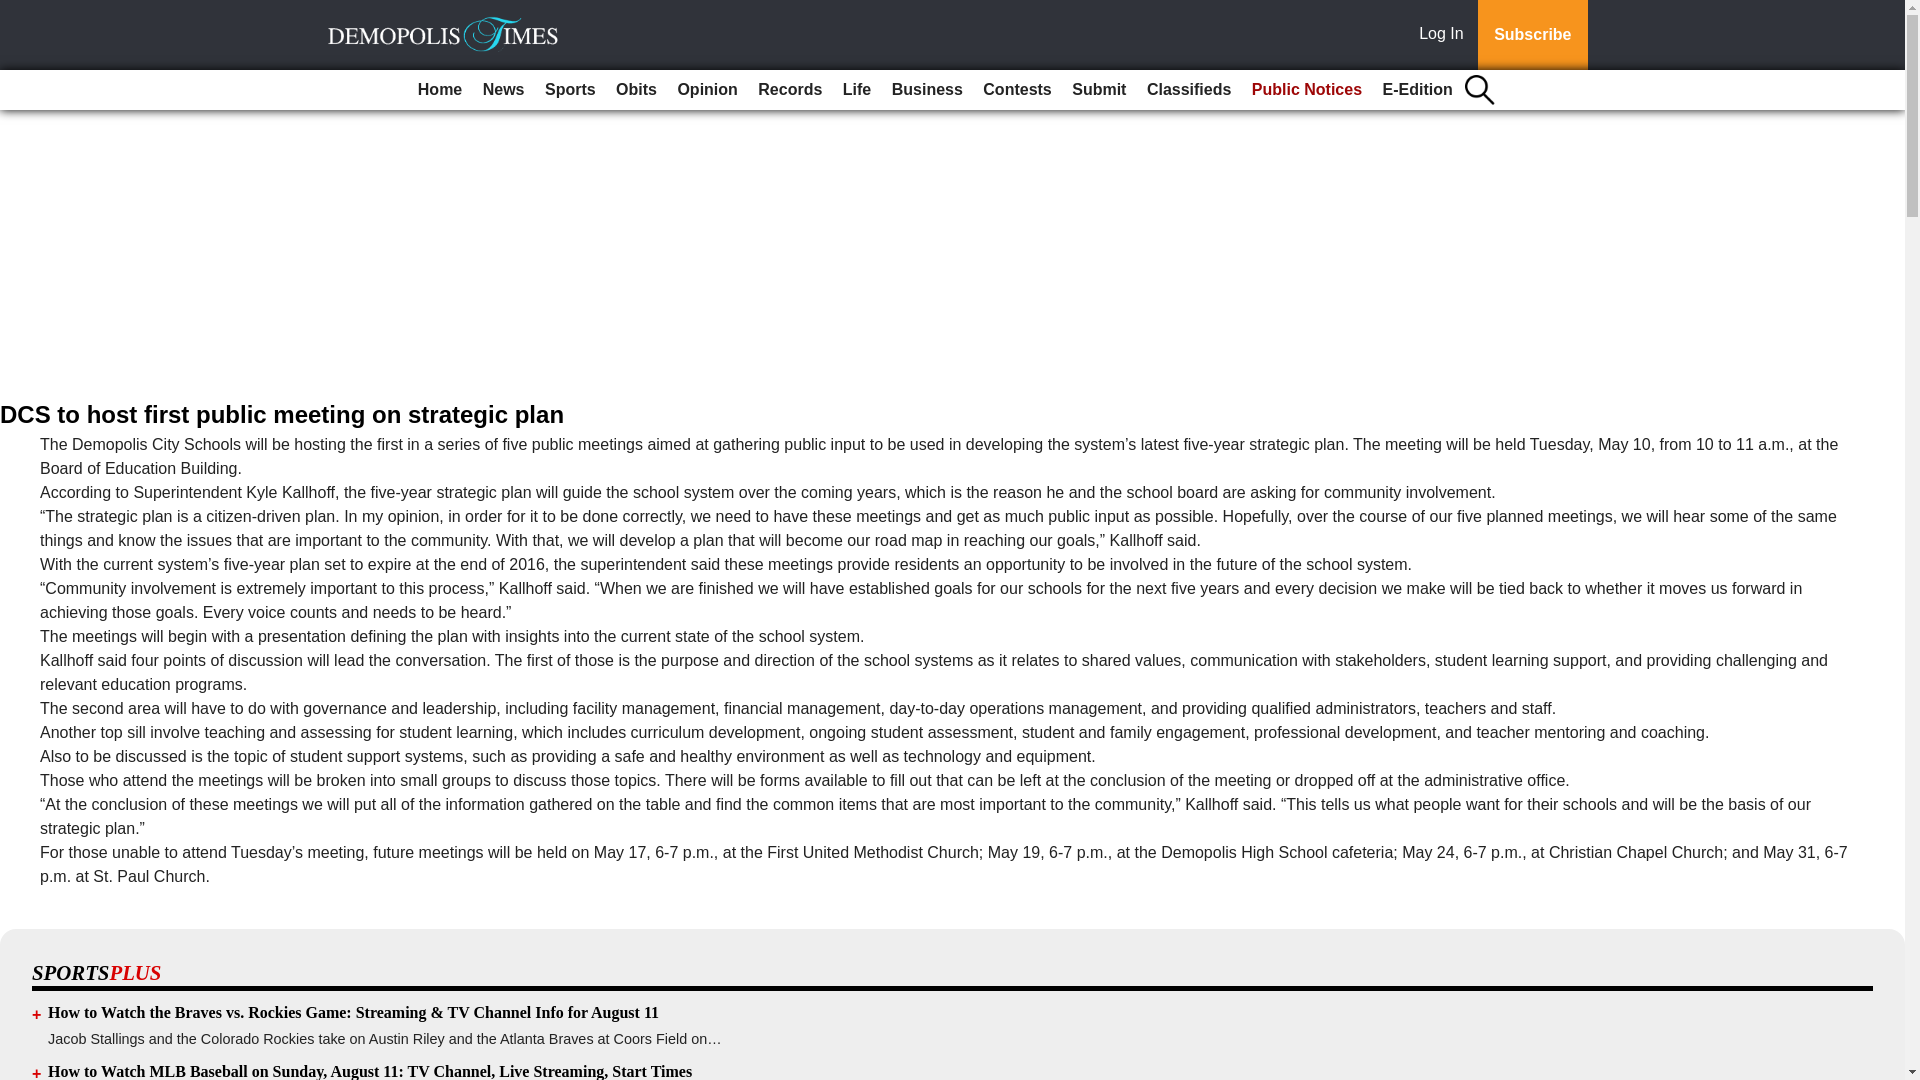  What do you see at coordinates (706, 90) in the screenshot?
I see `Opinion` at bounding box center [706, 90].